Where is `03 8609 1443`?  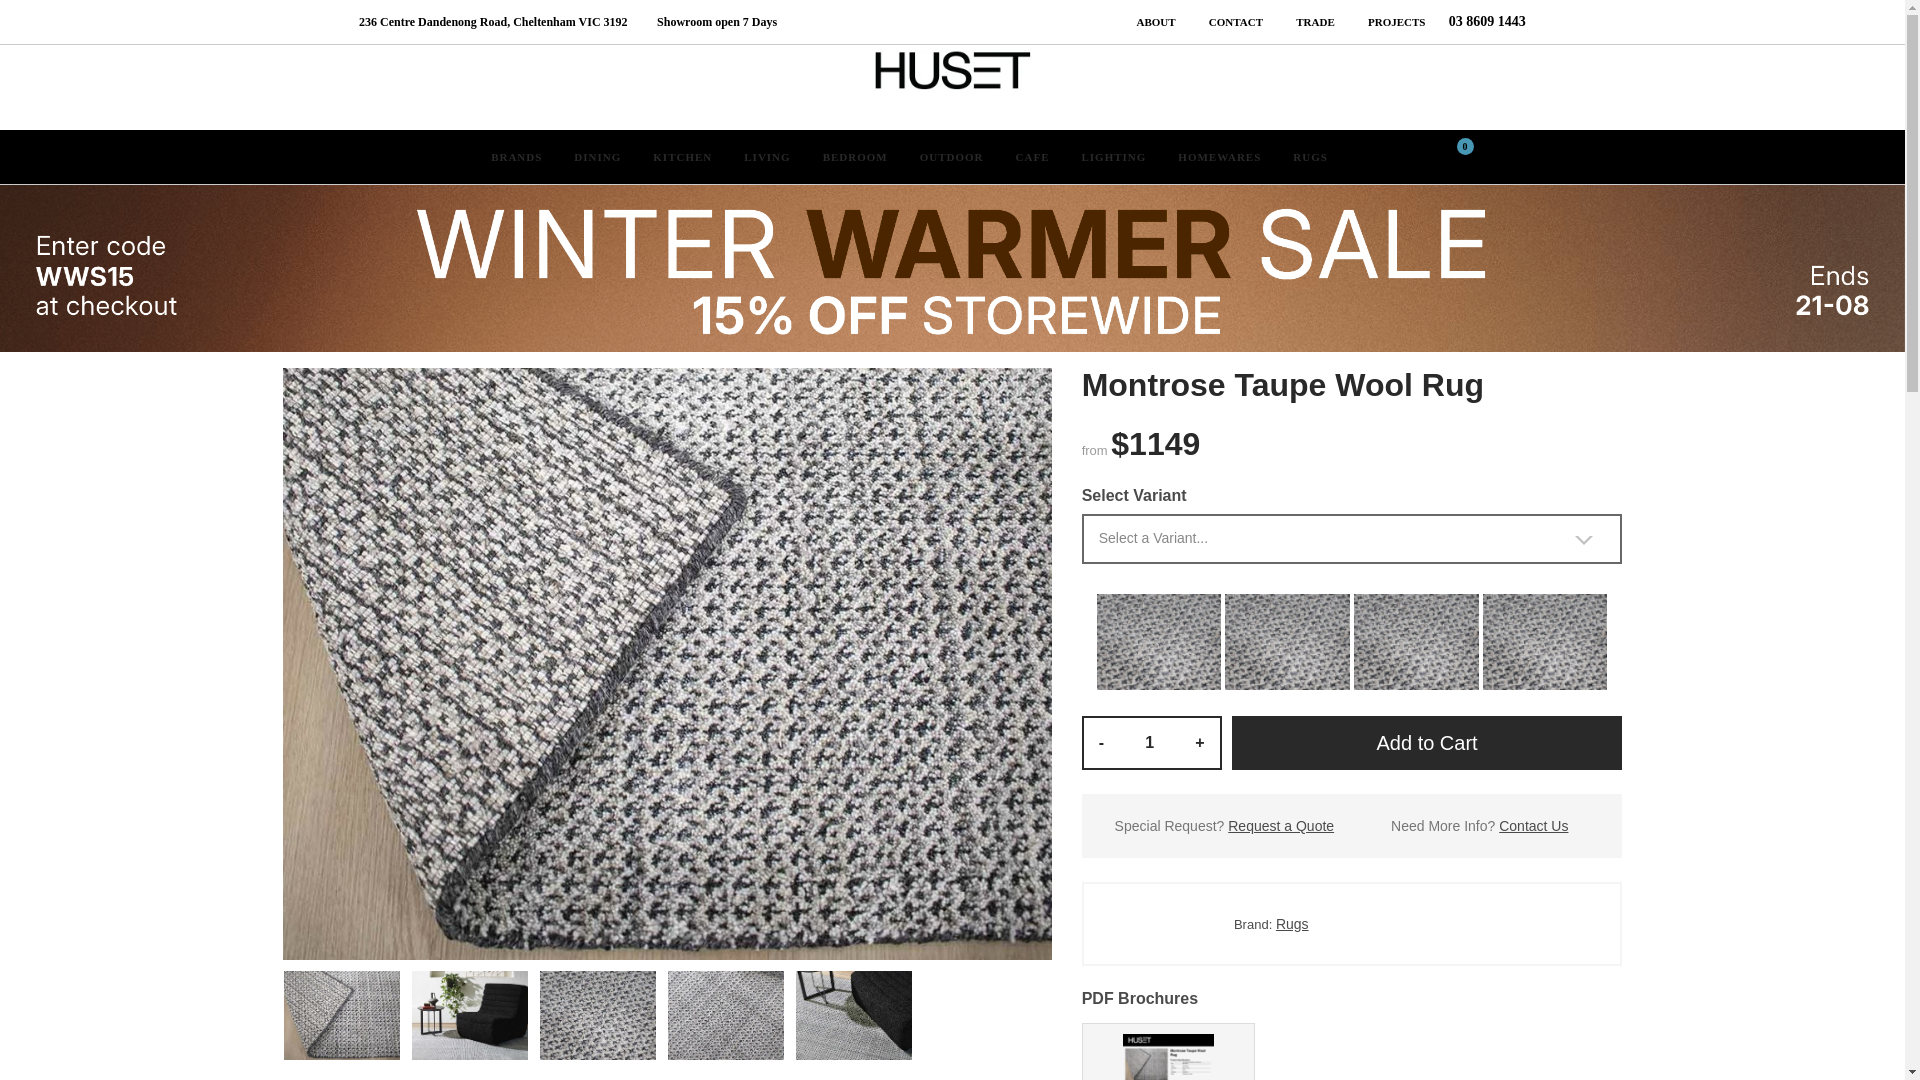
03 8609 1443 is located at coordinates (1477, 22).